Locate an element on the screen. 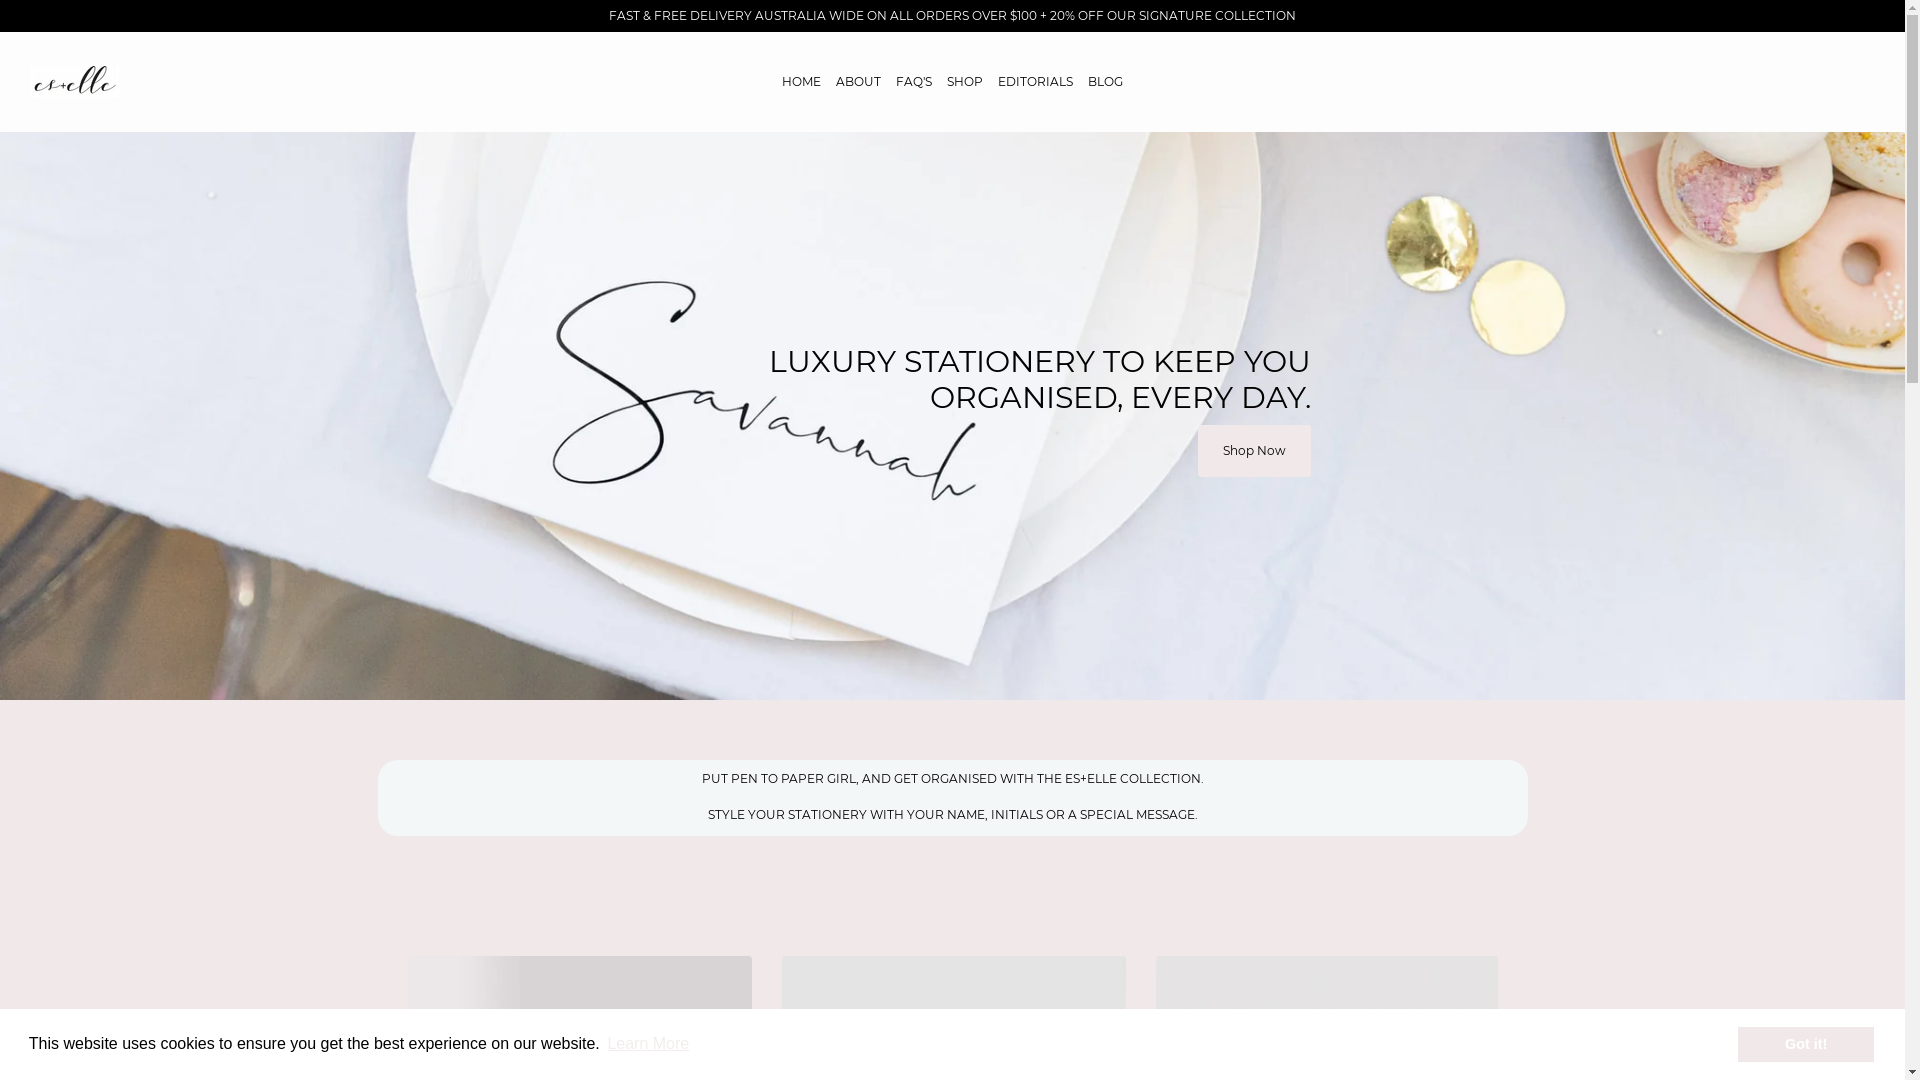 Image resolution: width=1920 pixels, height=1080 pixels. ABOUT is located at coordinates (858, 82).